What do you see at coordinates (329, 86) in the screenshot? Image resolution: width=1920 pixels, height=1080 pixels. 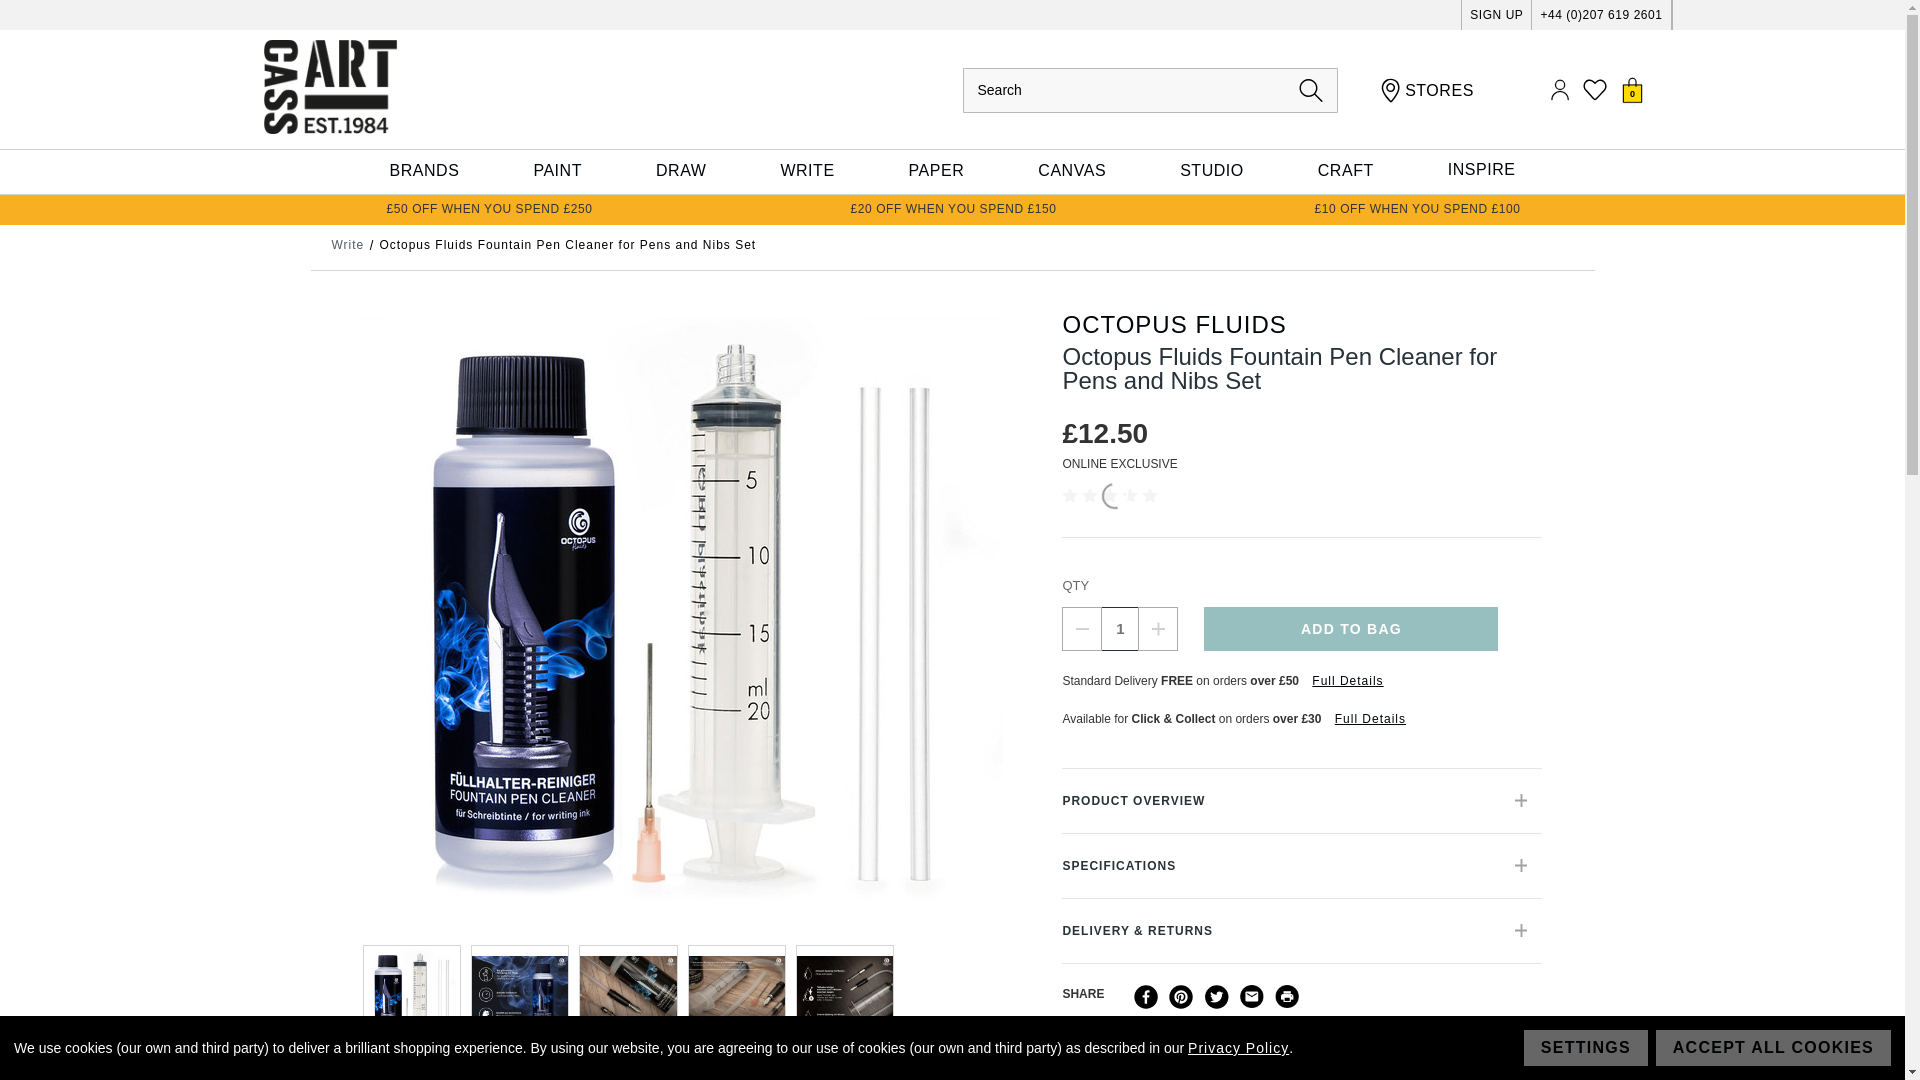 I see `Cass Art` at bounding box center [329, 86].